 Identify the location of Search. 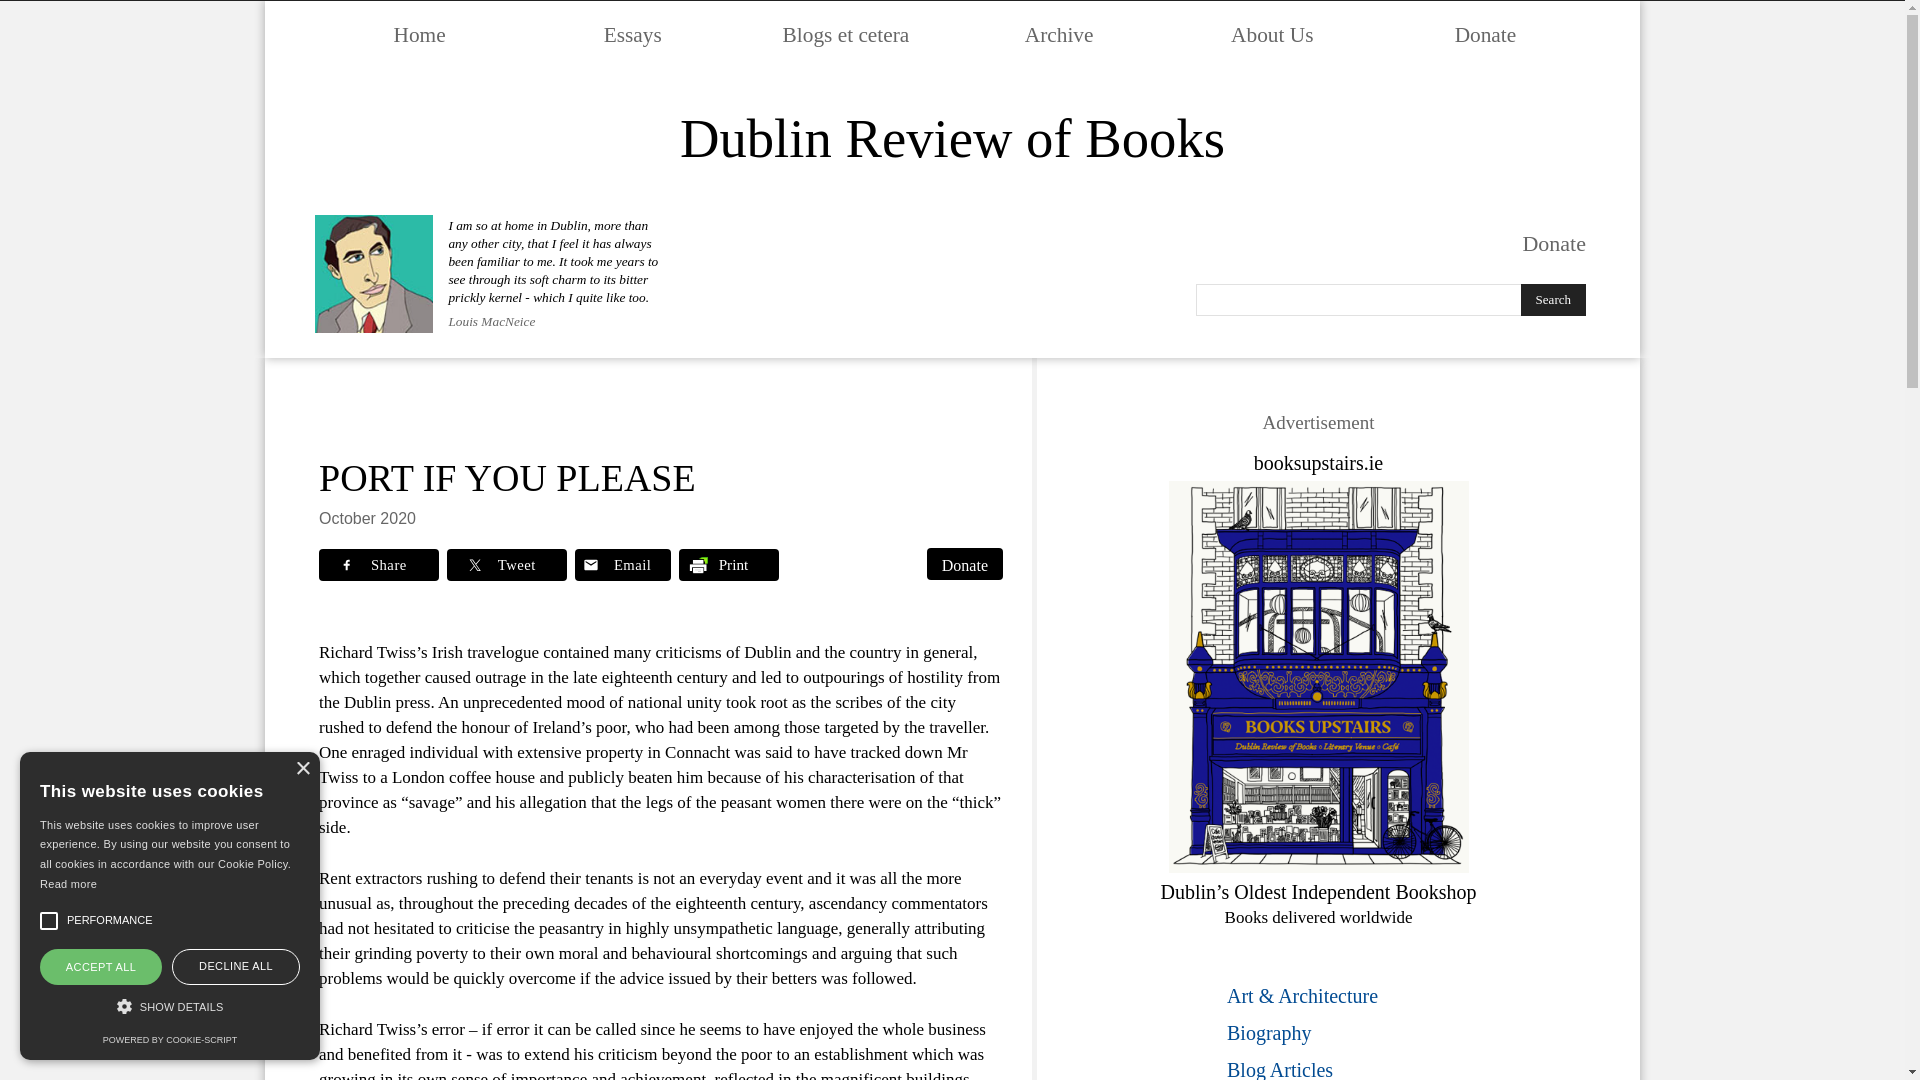
(1552, 300).